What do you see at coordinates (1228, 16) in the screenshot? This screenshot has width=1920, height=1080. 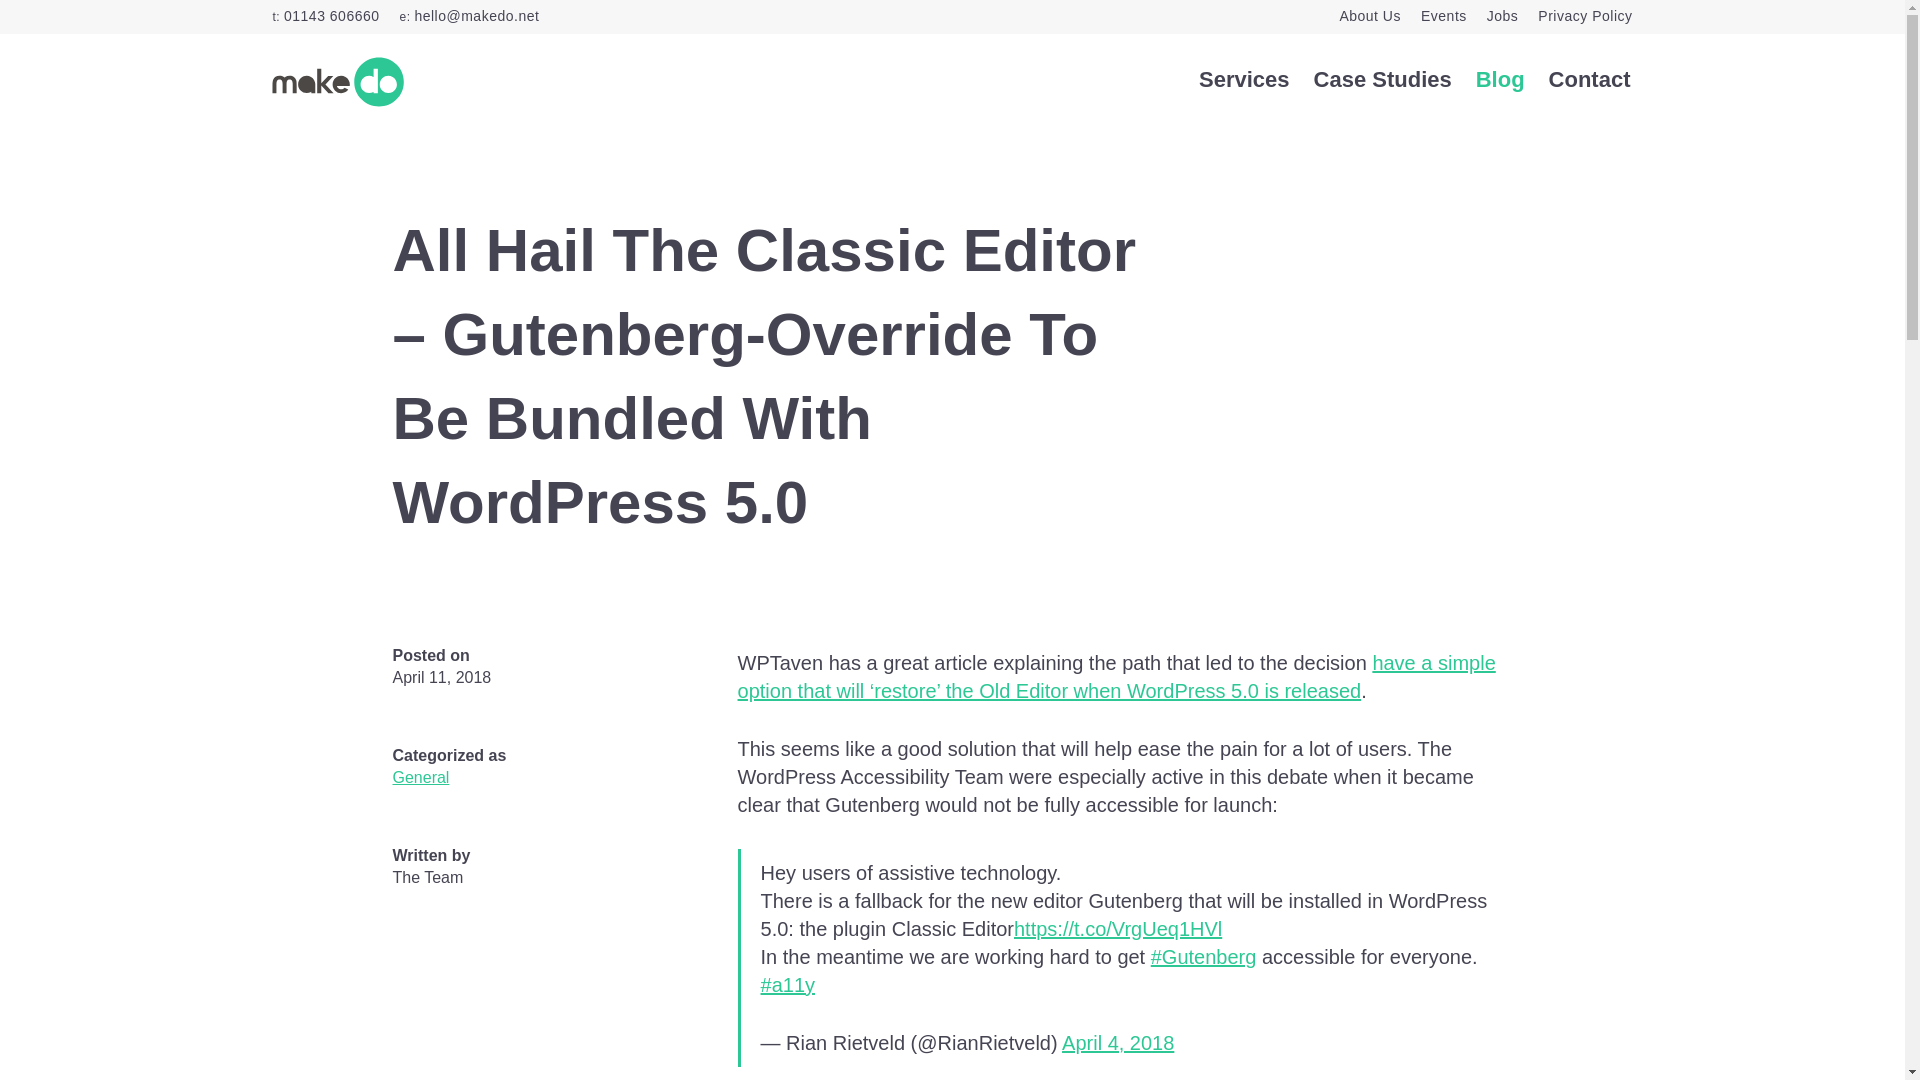 I see `Utility Navigation` at bounding box center [1228, 16].